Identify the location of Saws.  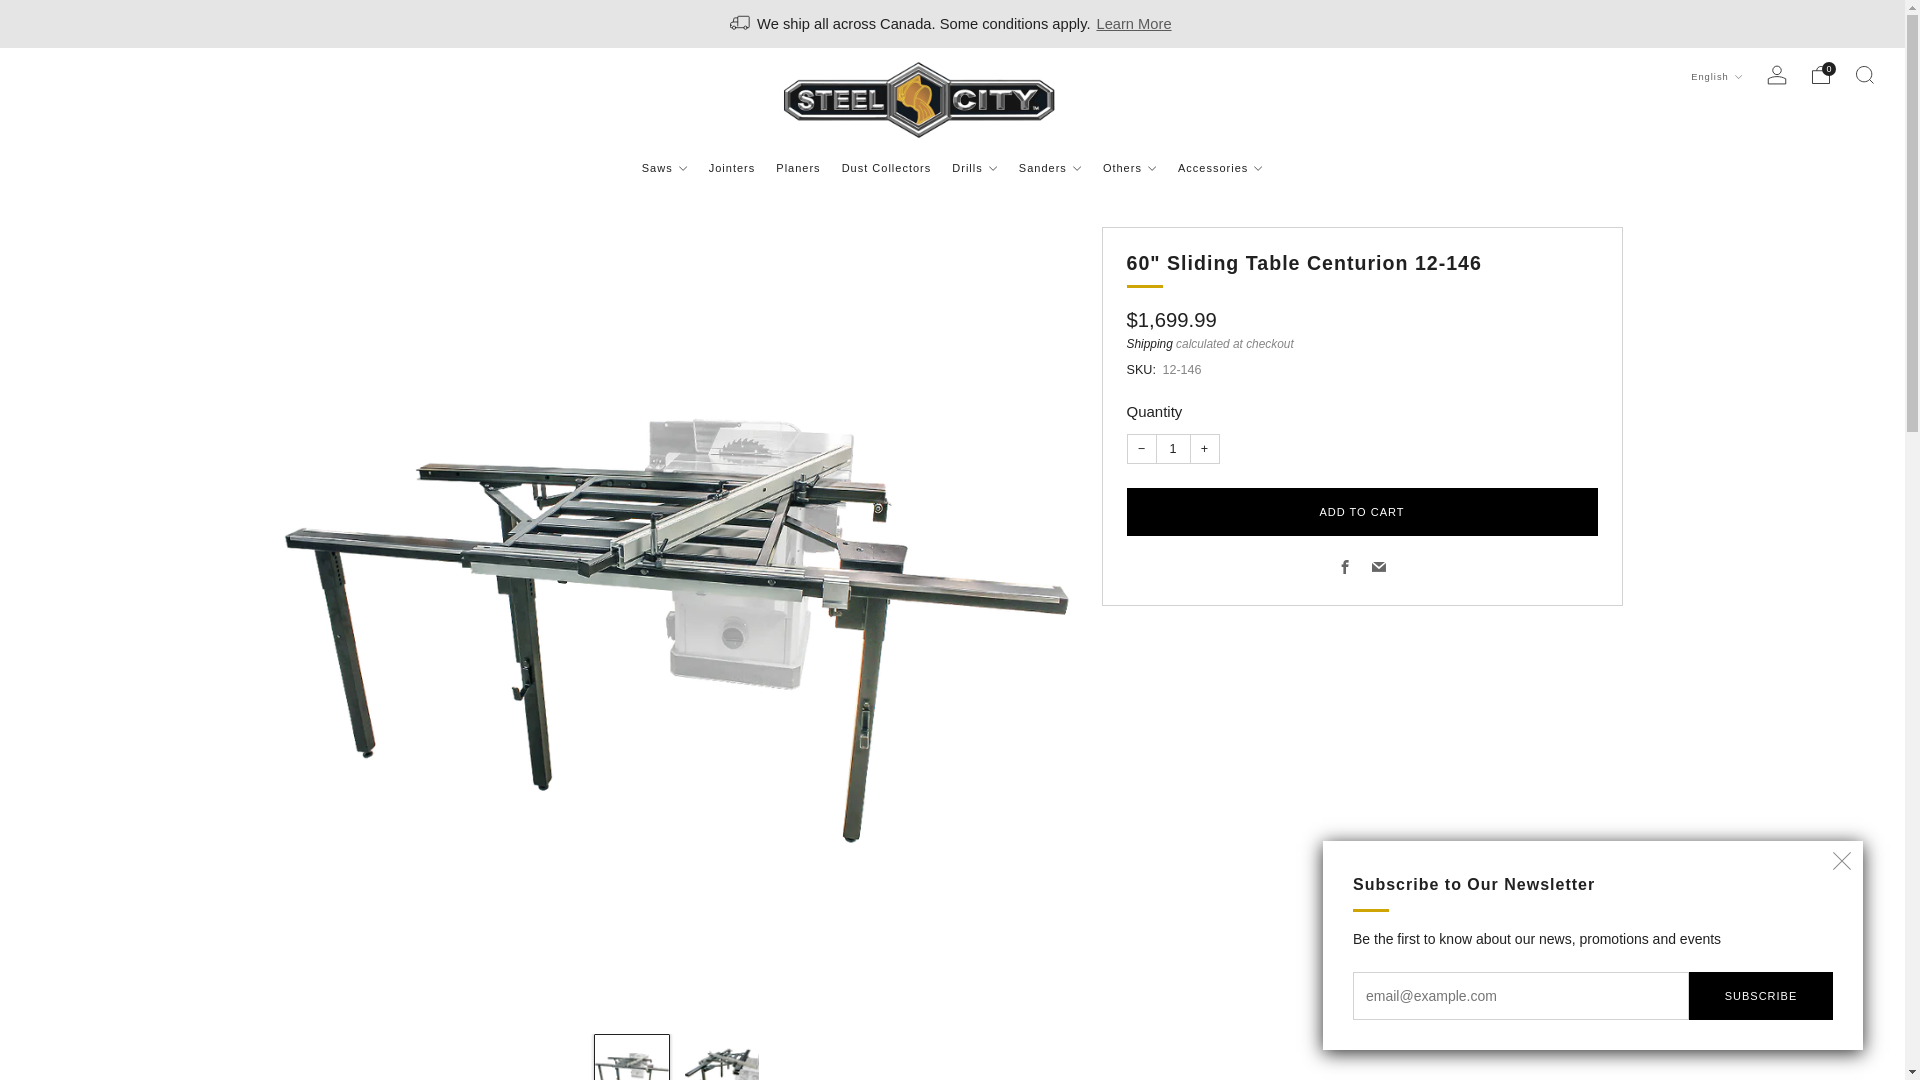
(664, 168).